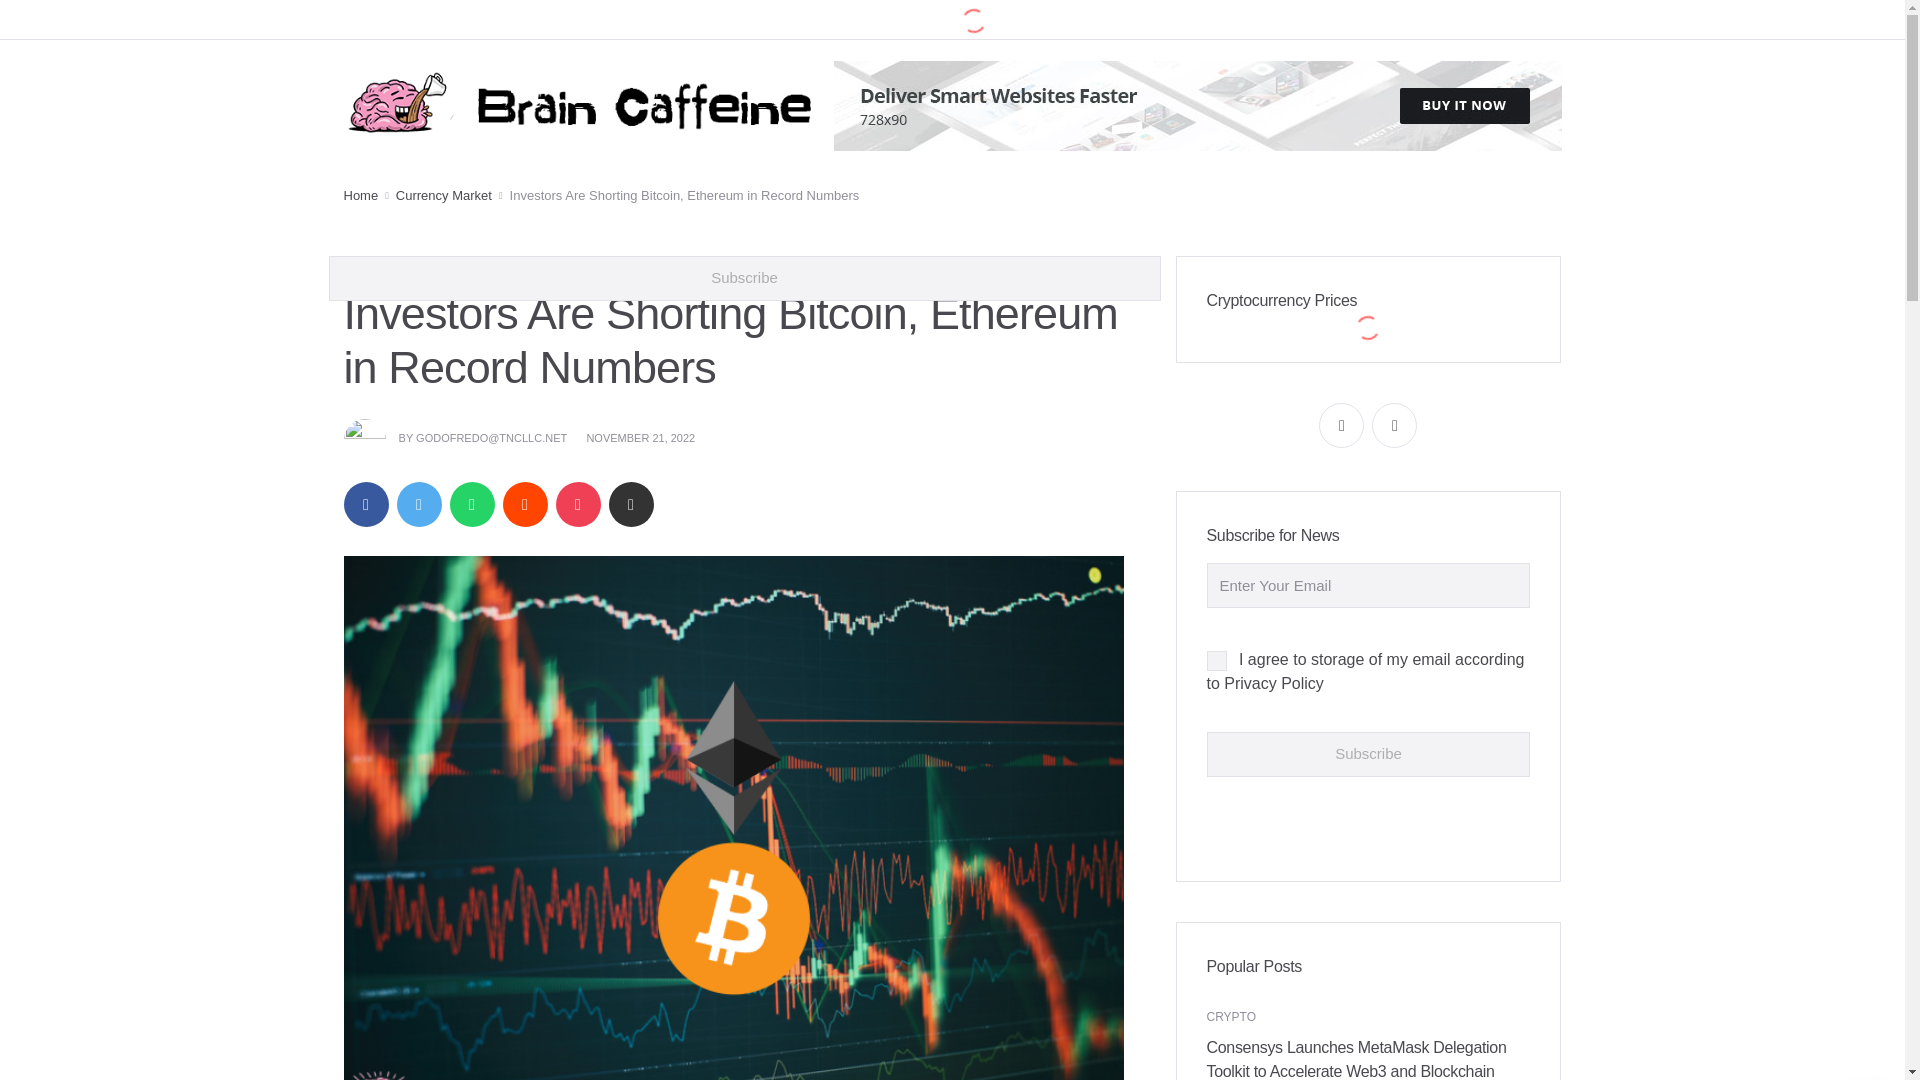 Image resolution: width=1920 pixels, height=1080 pixels. What do you see at coordinates (1216, 660) in the screenshot?
I see `1` at bounding box center [1216, 660].